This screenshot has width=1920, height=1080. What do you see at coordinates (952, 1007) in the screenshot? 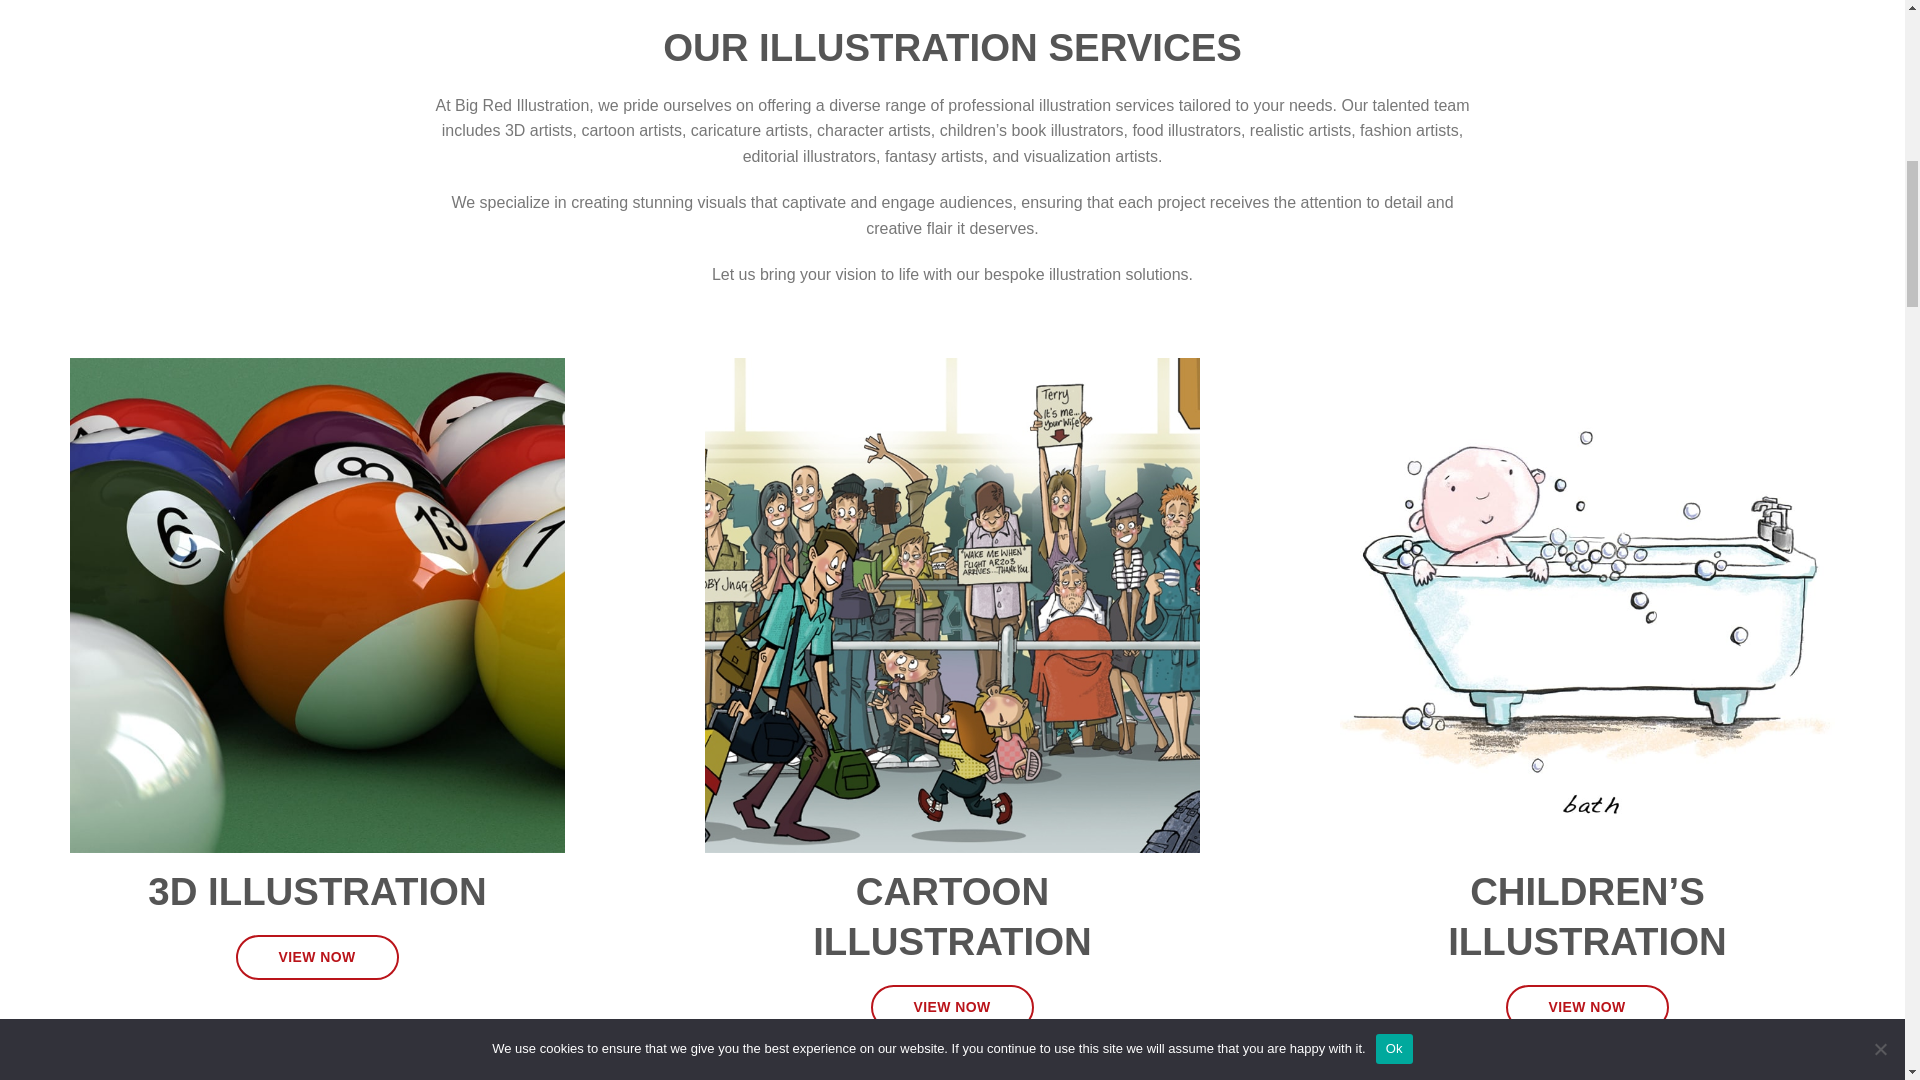
I see `VIEW NOW` at bounding box center [952, 1007].